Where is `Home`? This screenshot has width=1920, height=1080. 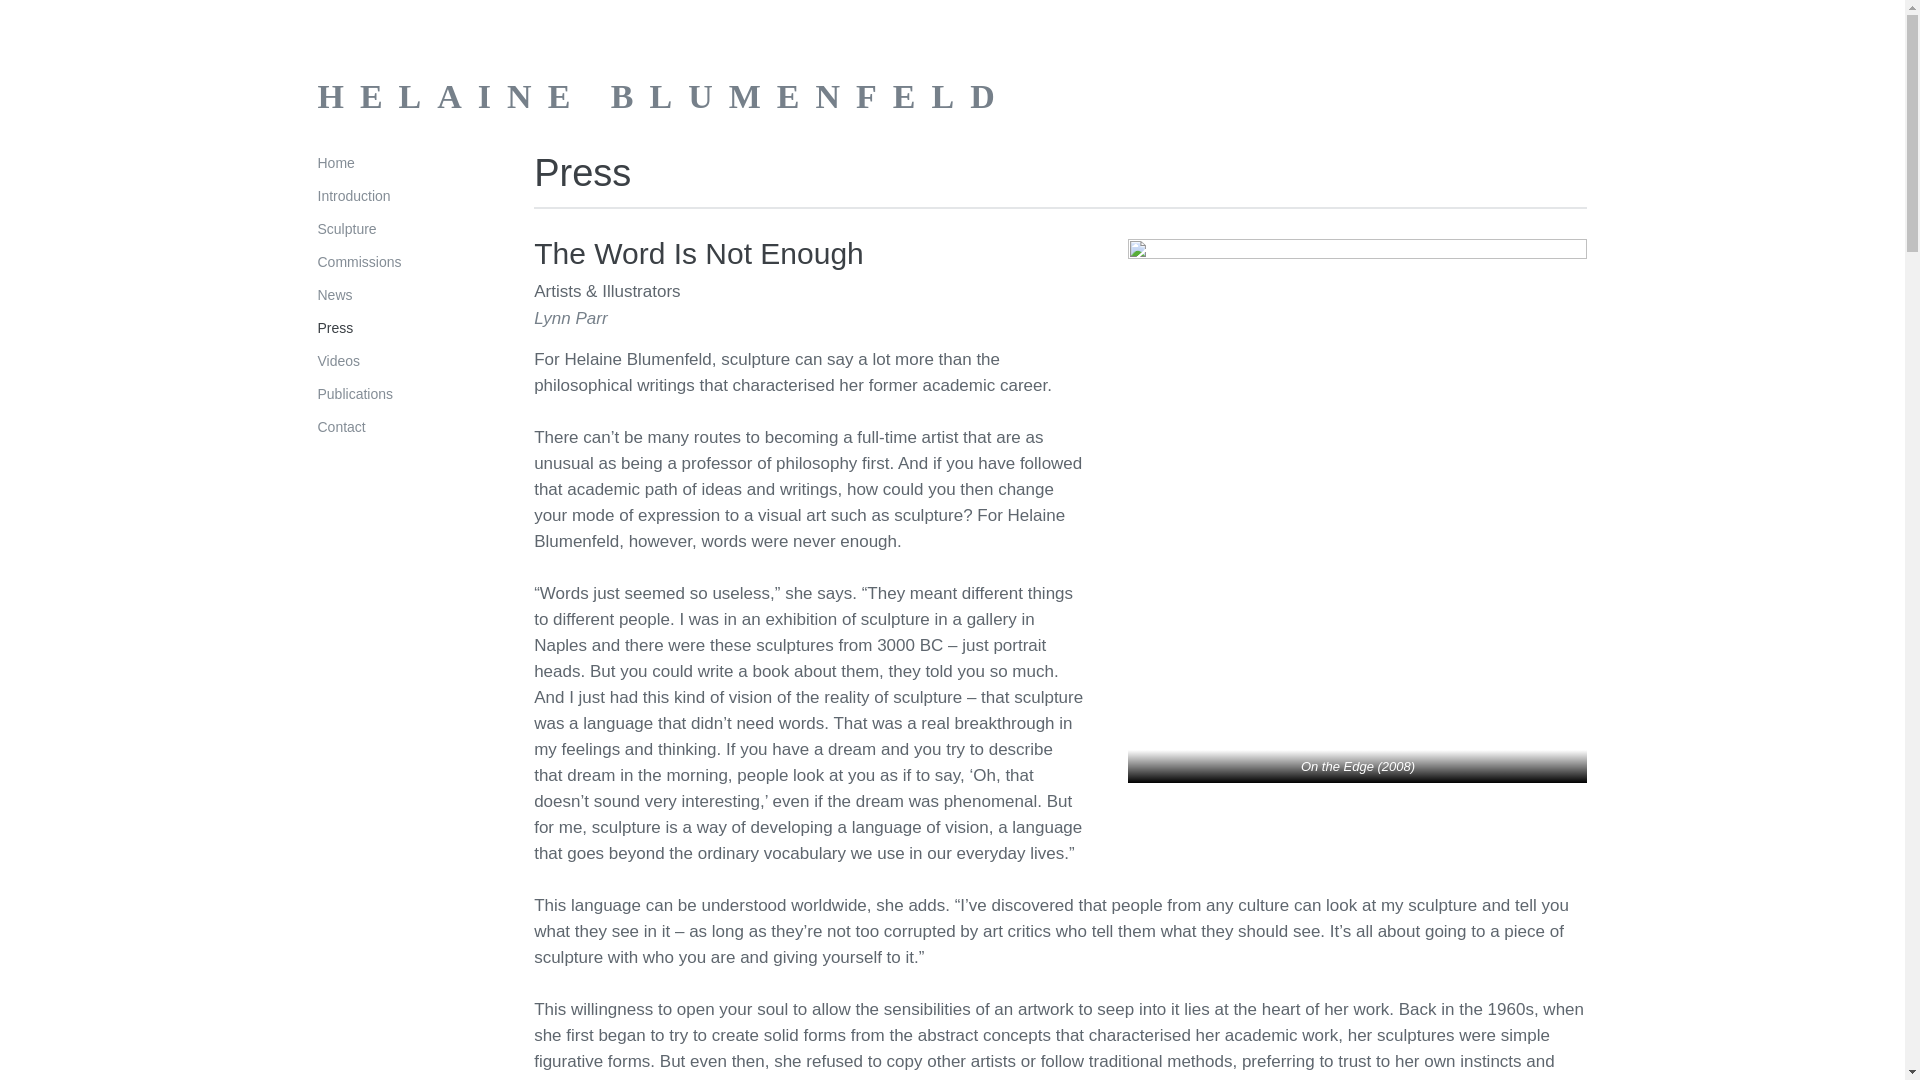 Home is located at coordinates (336, 162).